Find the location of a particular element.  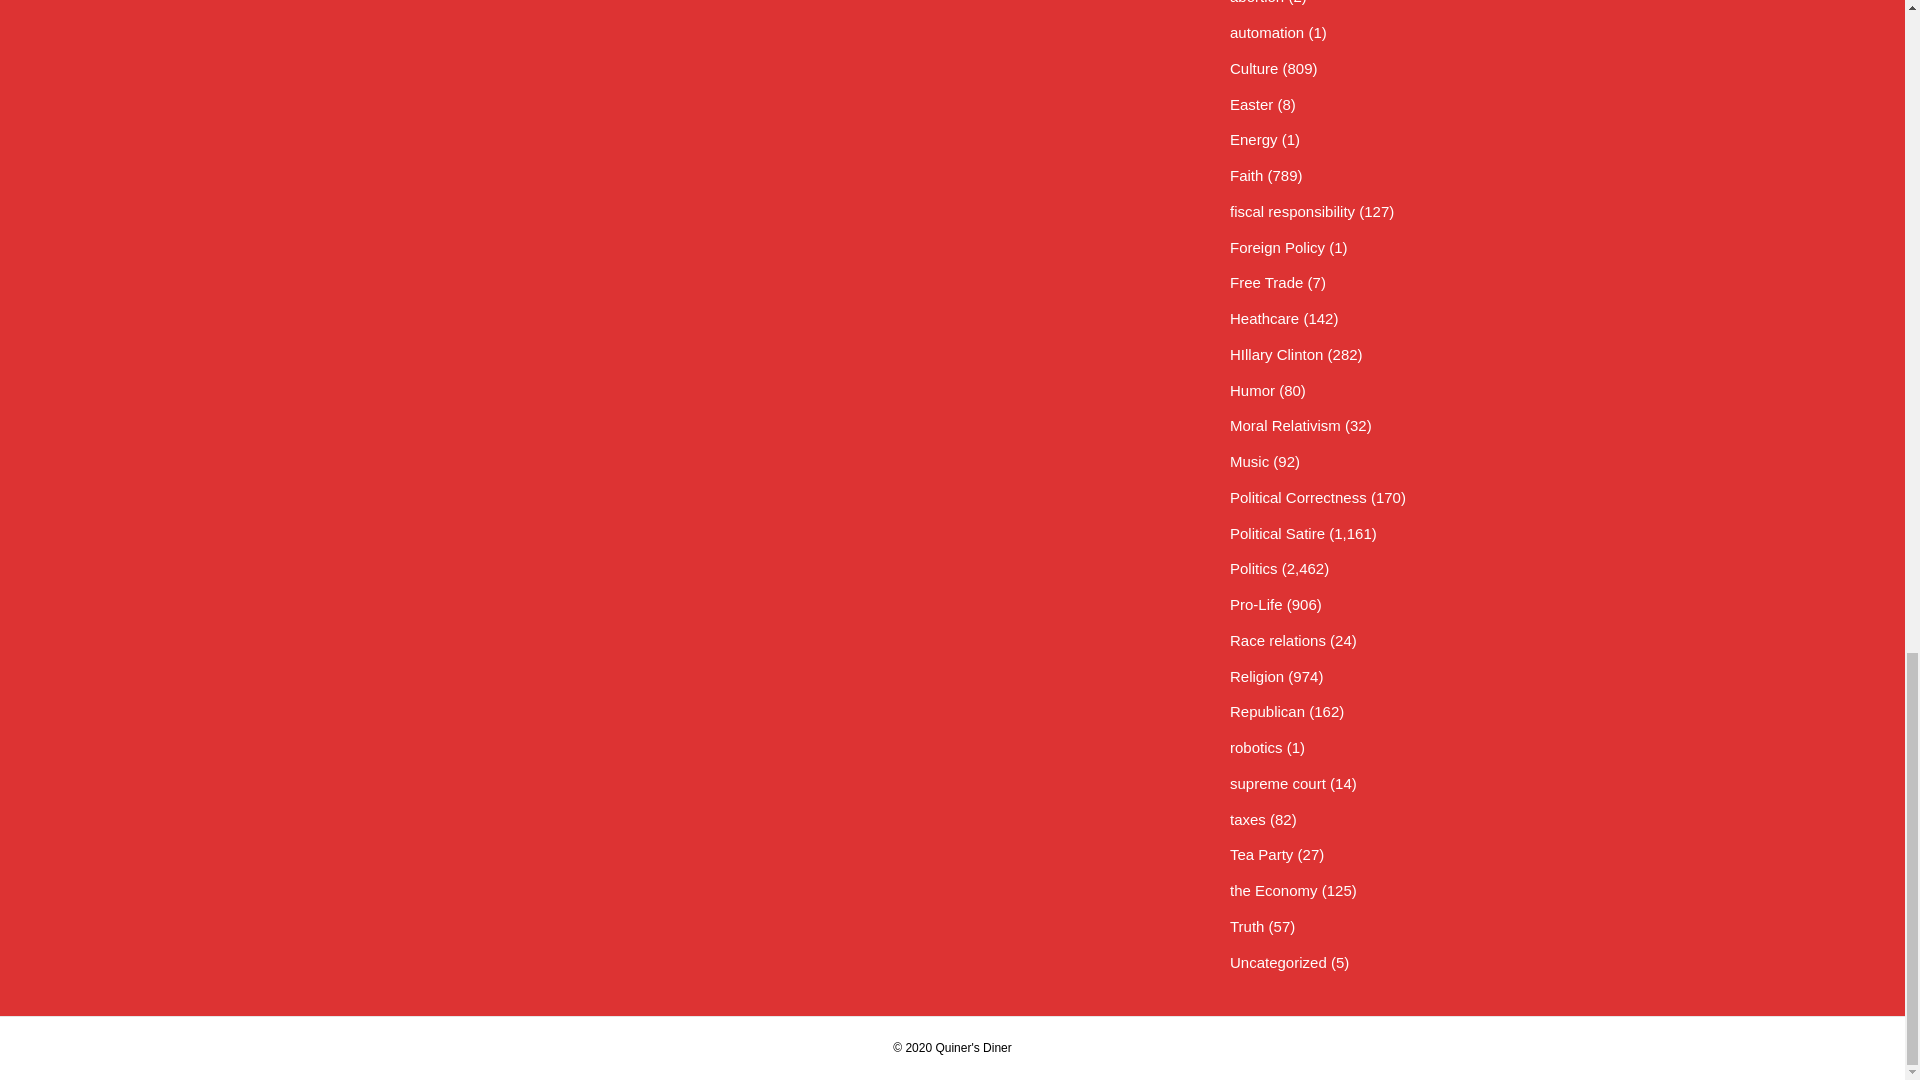

fiscal responsibility is located at coordinates (1292, 212).